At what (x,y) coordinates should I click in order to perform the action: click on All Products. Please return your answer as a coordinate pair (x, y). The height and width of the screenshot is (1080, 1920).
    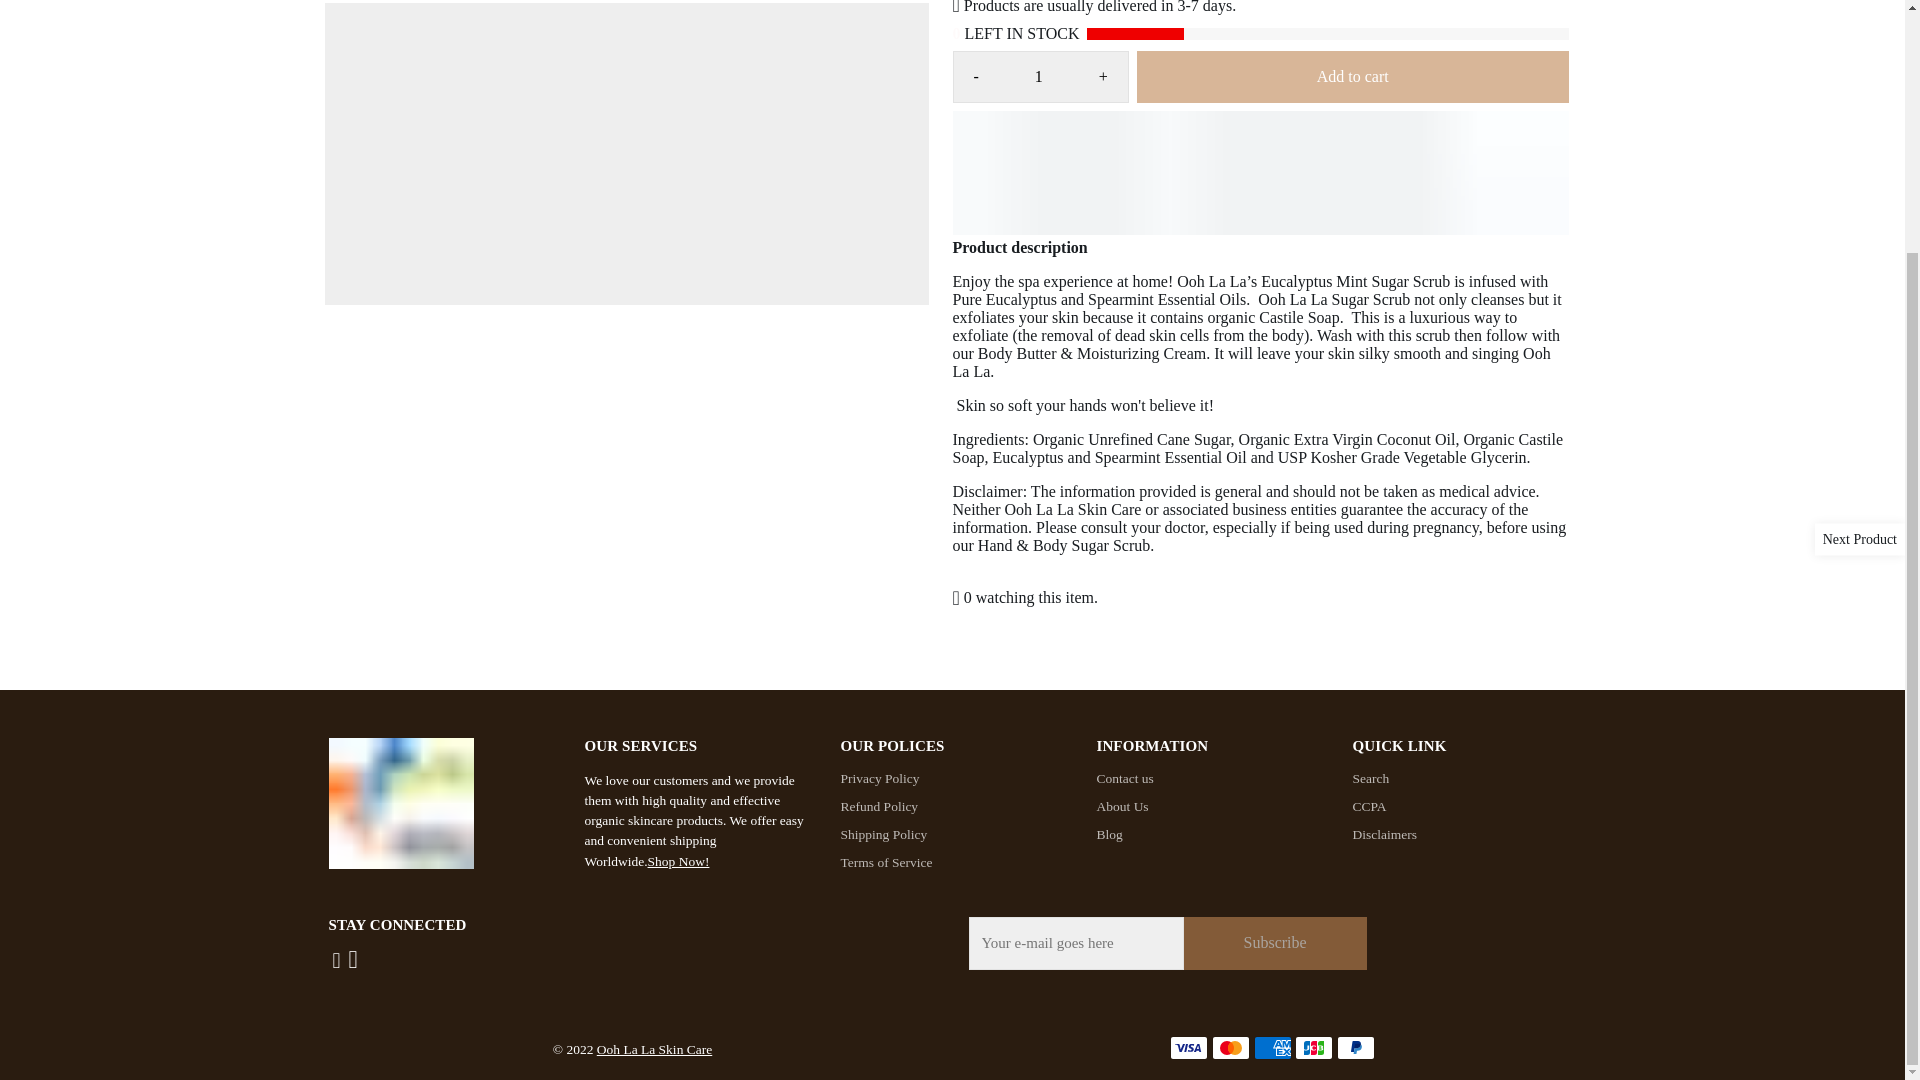
    Looking at the image, I should click on (679, 862).